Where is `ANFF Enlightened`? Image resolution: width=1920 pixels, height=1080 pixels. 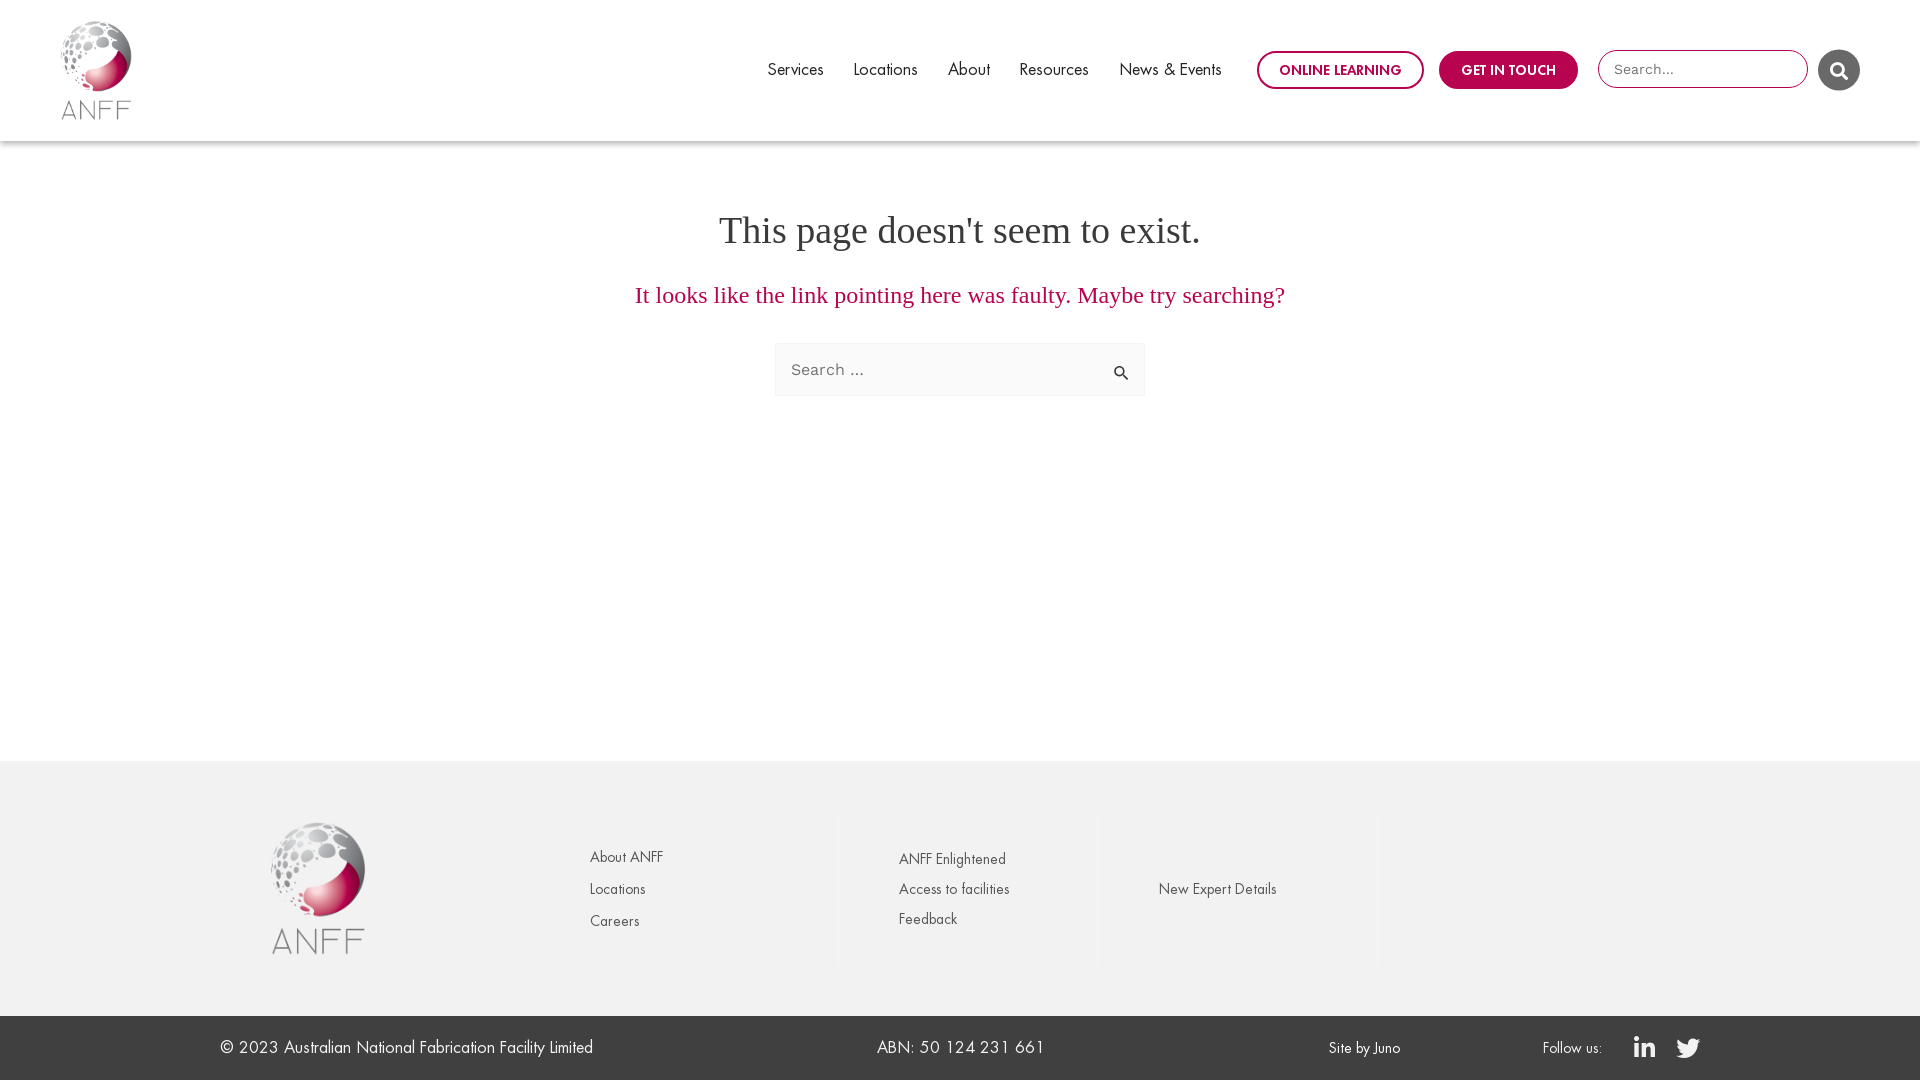 ANFF Enlightened is located at coordinates (993, 859).